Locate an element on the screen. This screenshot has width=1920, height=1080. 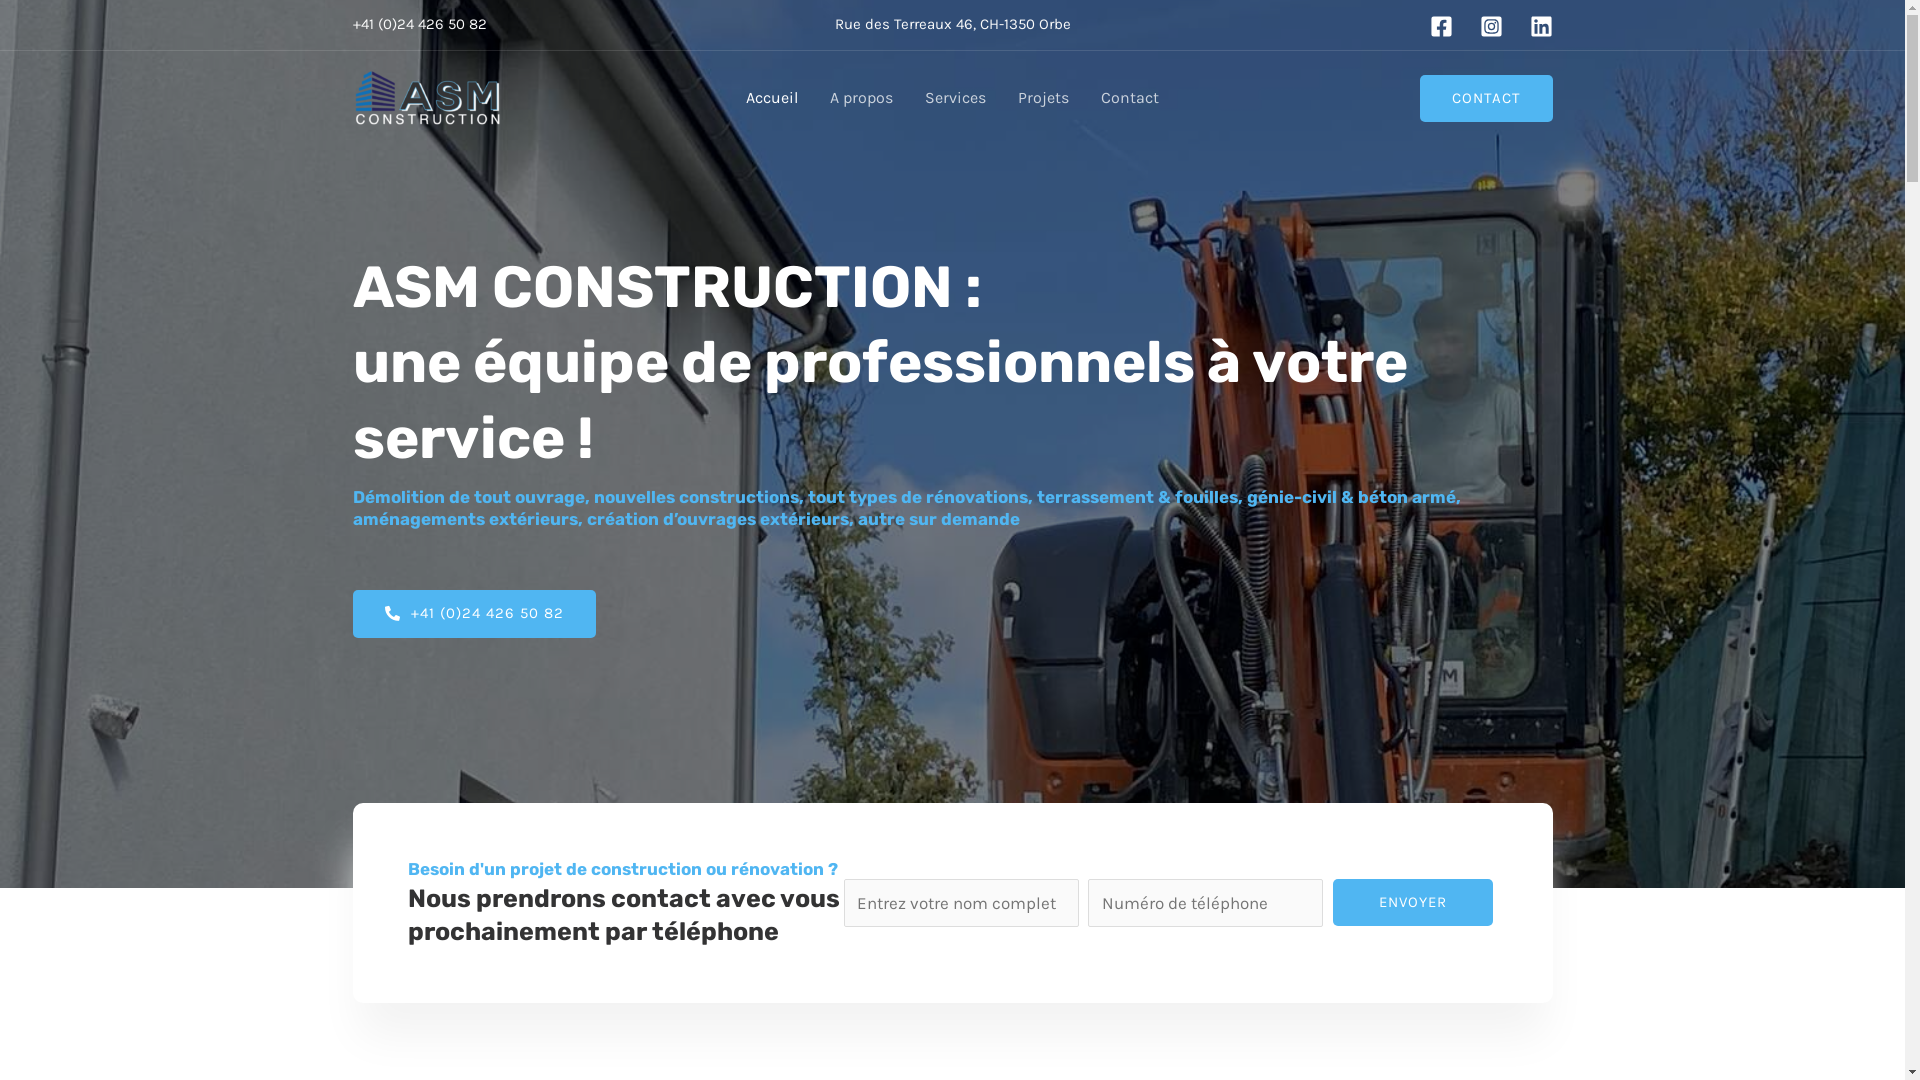
Projets is located at coordinates (1044, 98).